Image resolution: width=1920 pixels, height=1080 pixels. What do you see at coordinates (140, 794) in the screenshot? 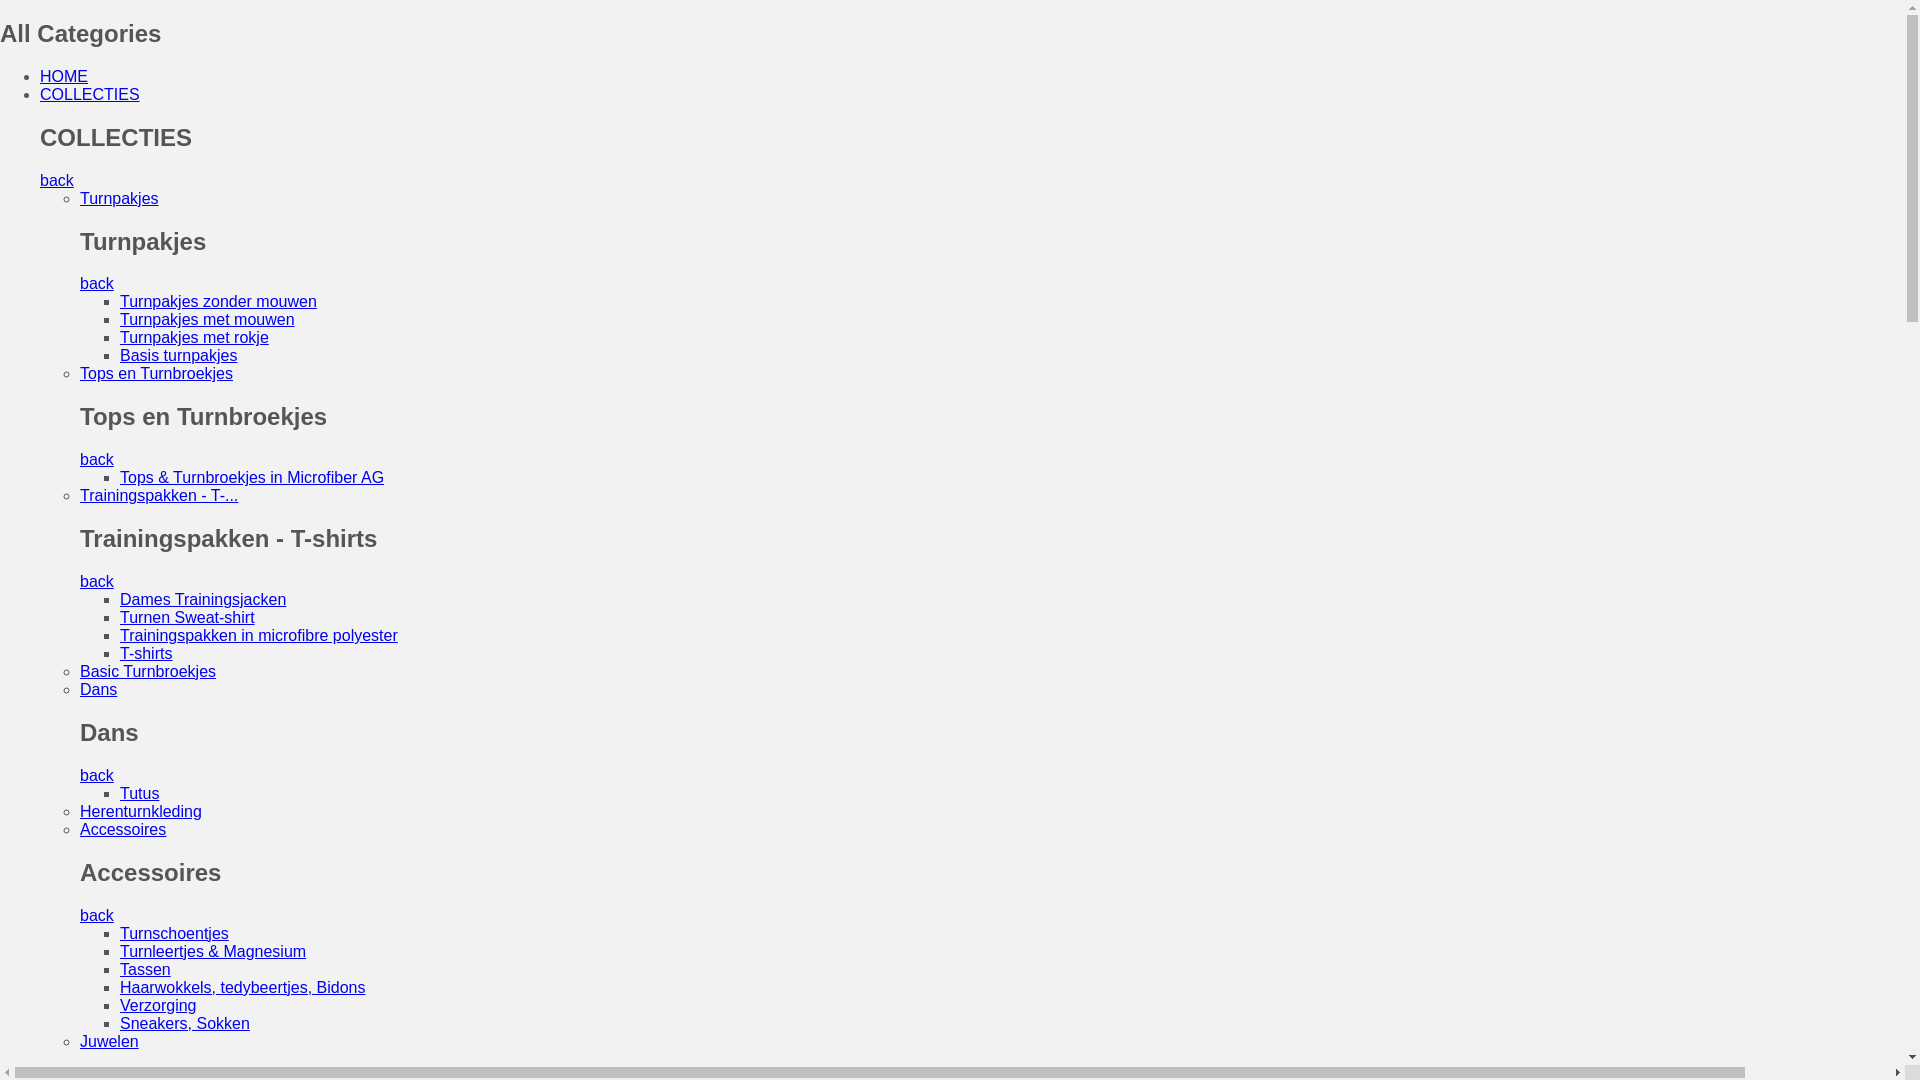
I see `Tutus` at bounding box center [140, 794].